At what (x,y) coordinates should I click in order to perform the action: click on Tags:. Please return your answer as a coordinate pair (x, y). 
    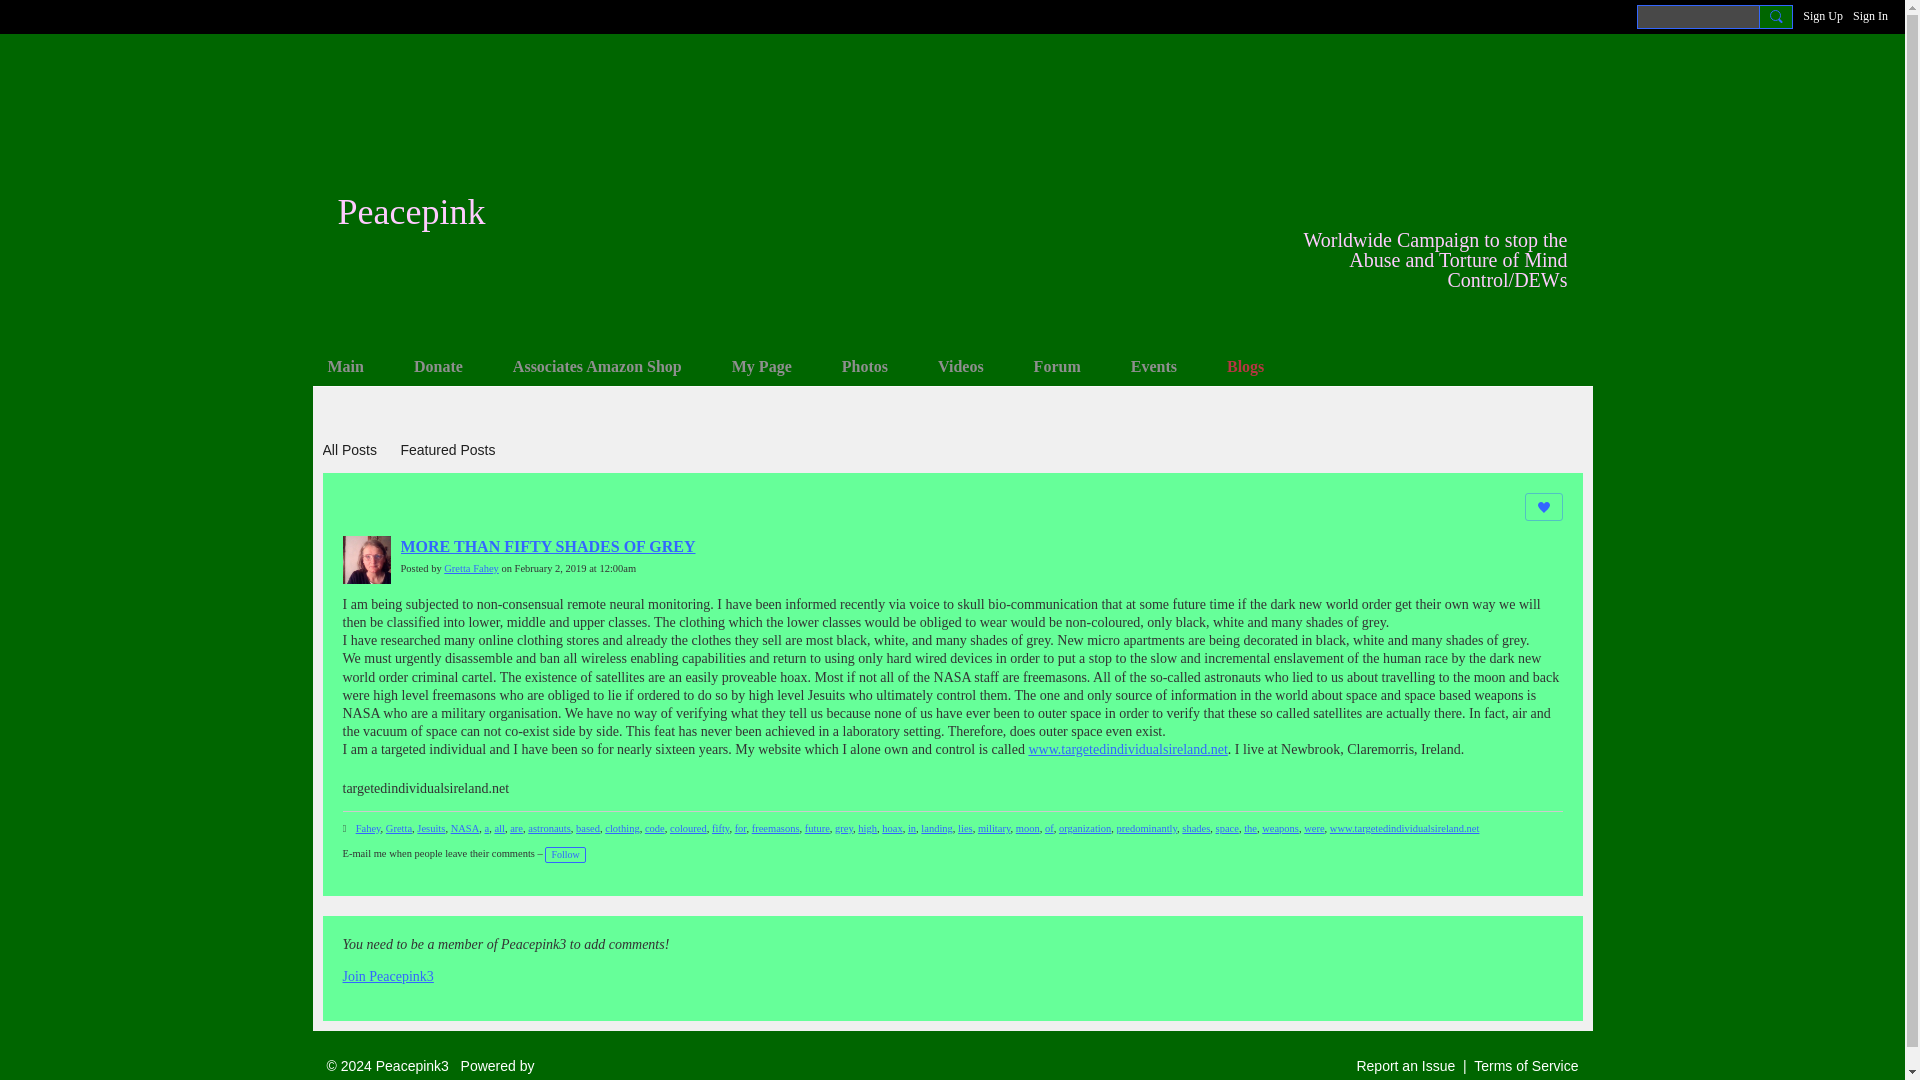
    Looking at the image, I should click on (347, 829).